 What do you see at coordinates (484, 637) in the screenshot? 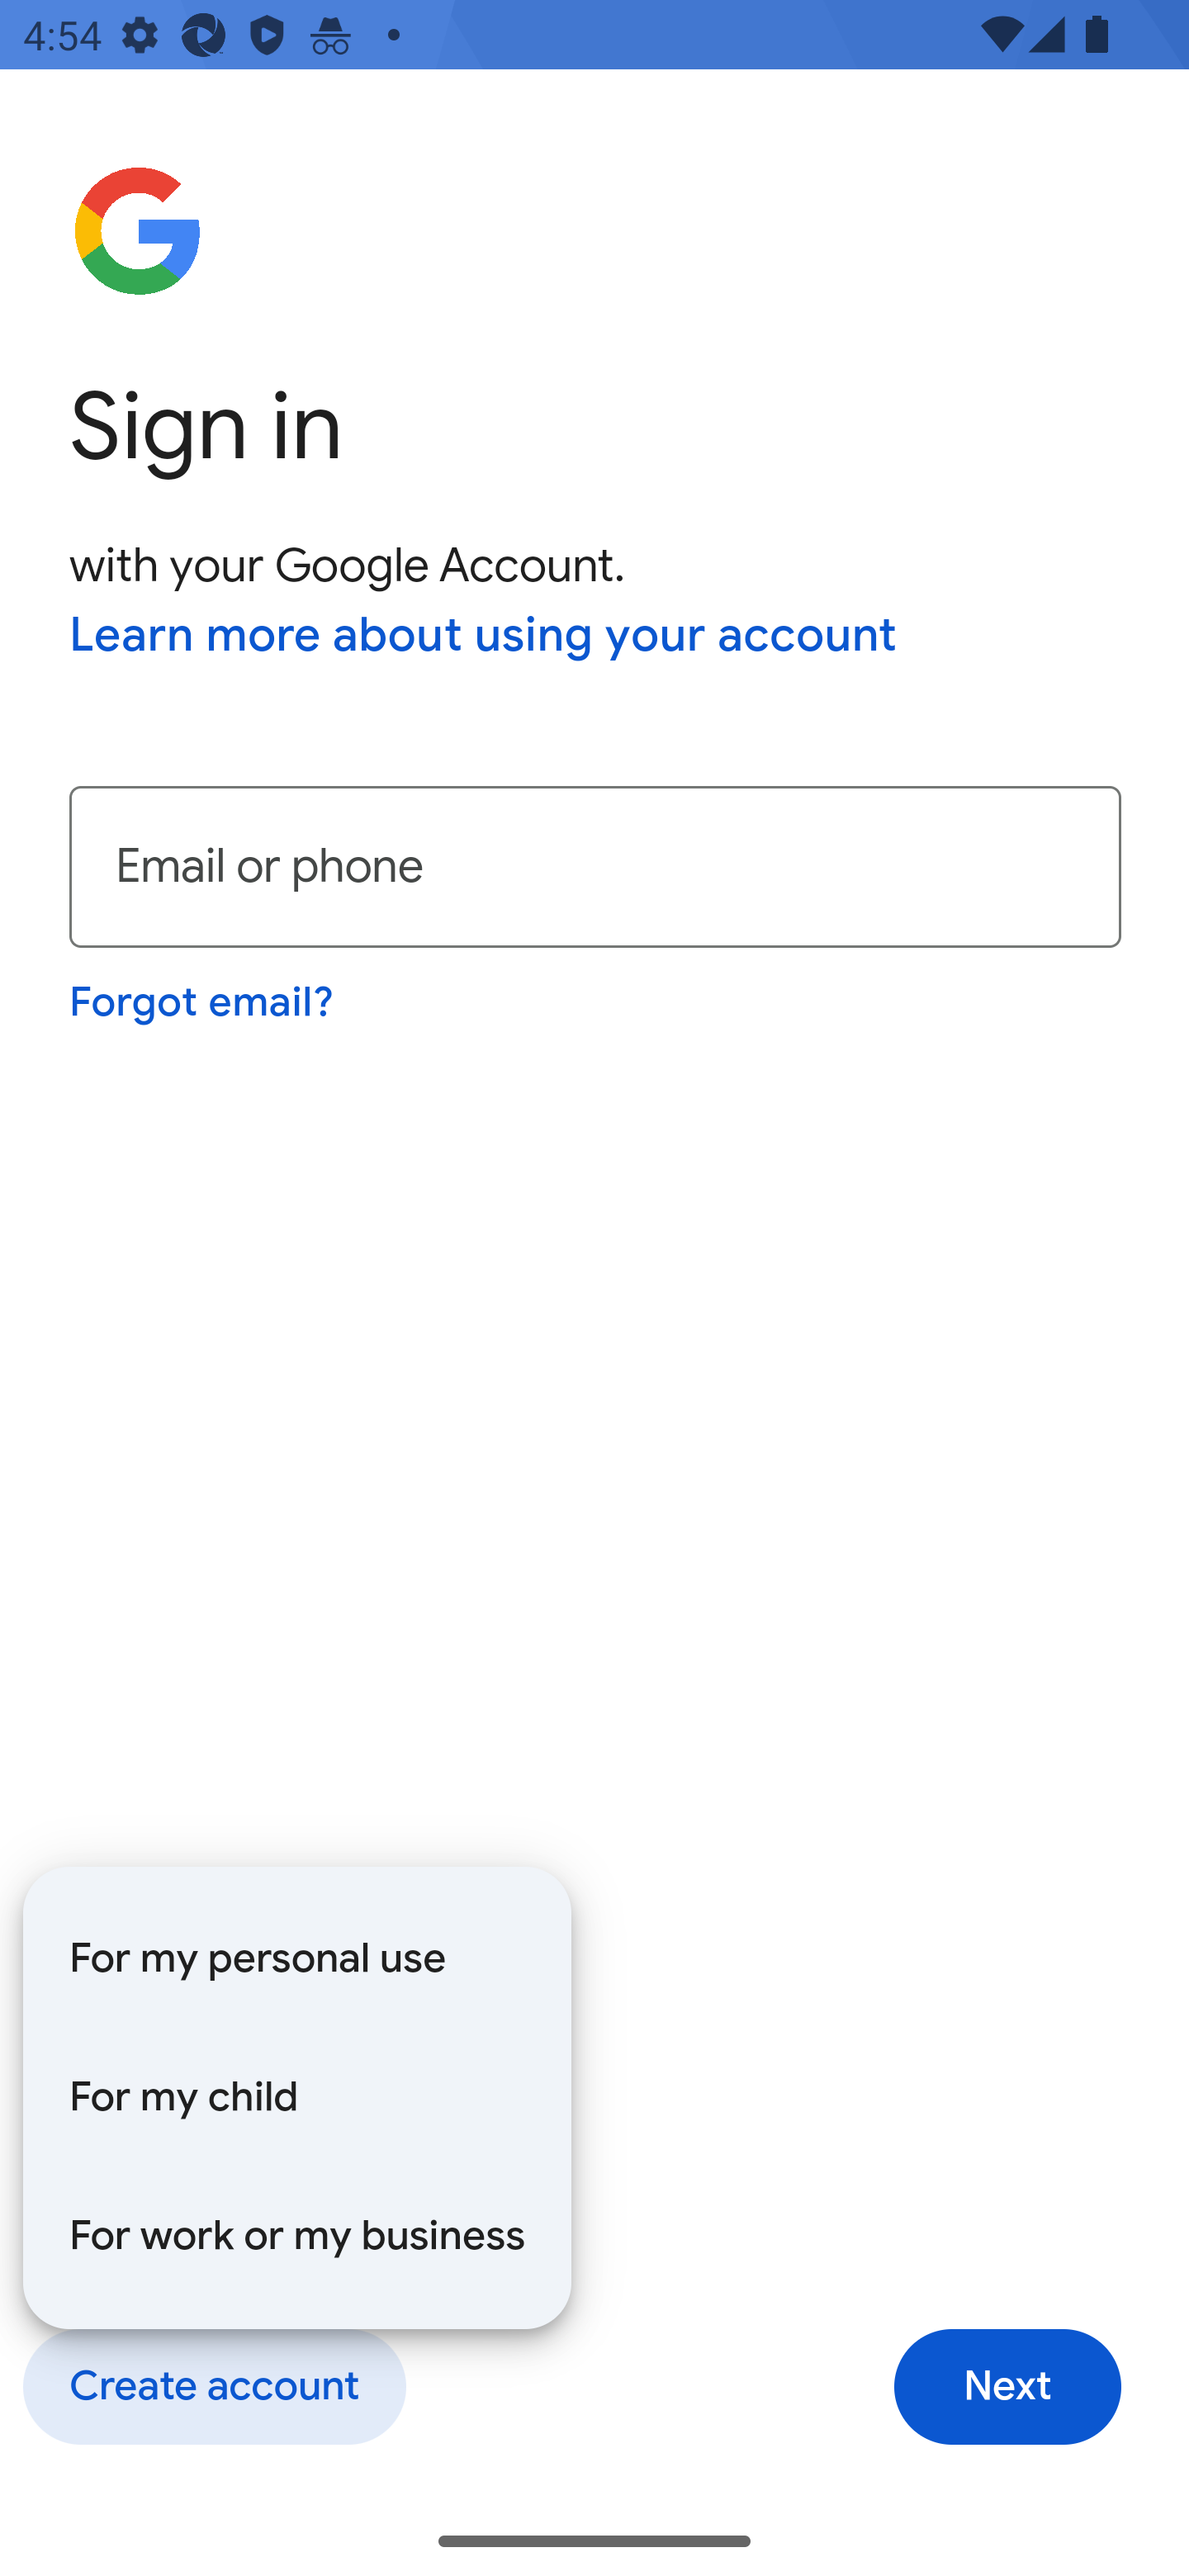
I see `Learn more about using your account` at bounding box center [484, 637].